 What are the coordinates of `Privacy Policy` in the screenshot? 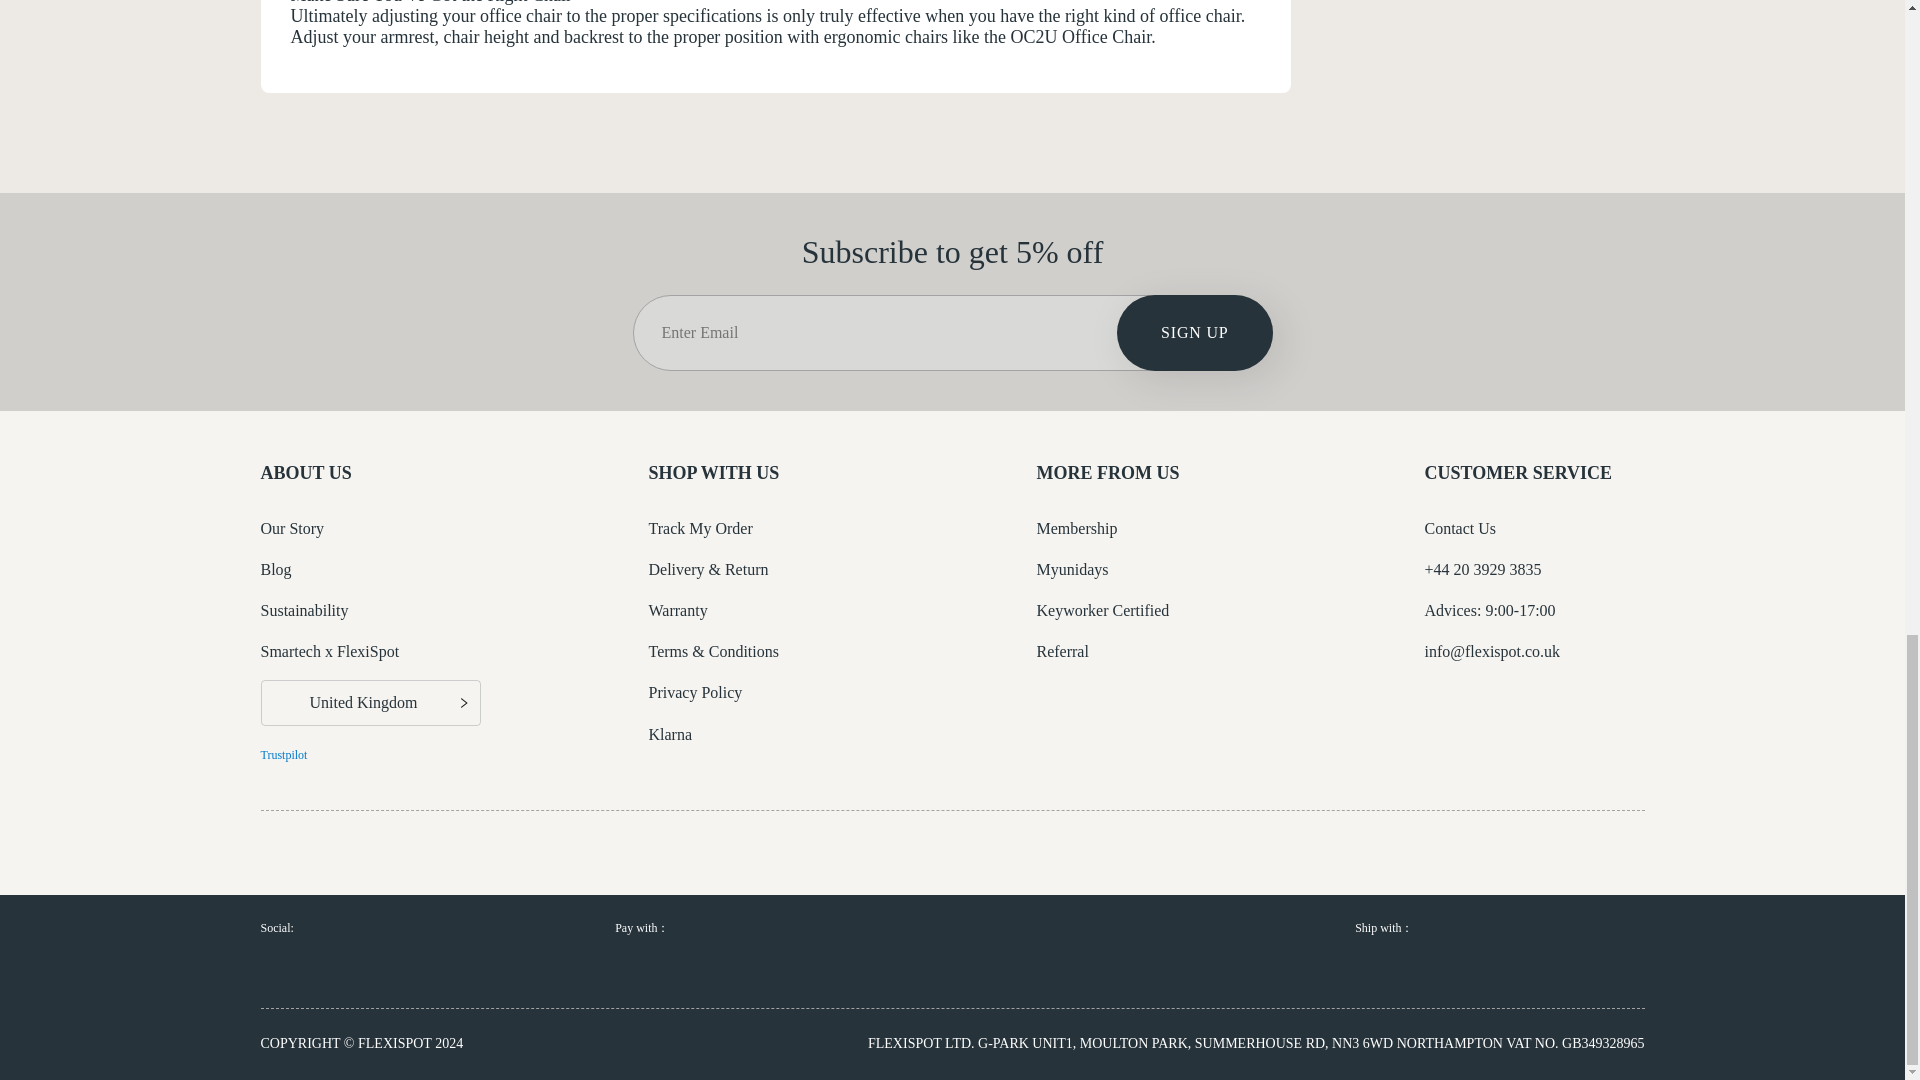 It's located at (694, 692).